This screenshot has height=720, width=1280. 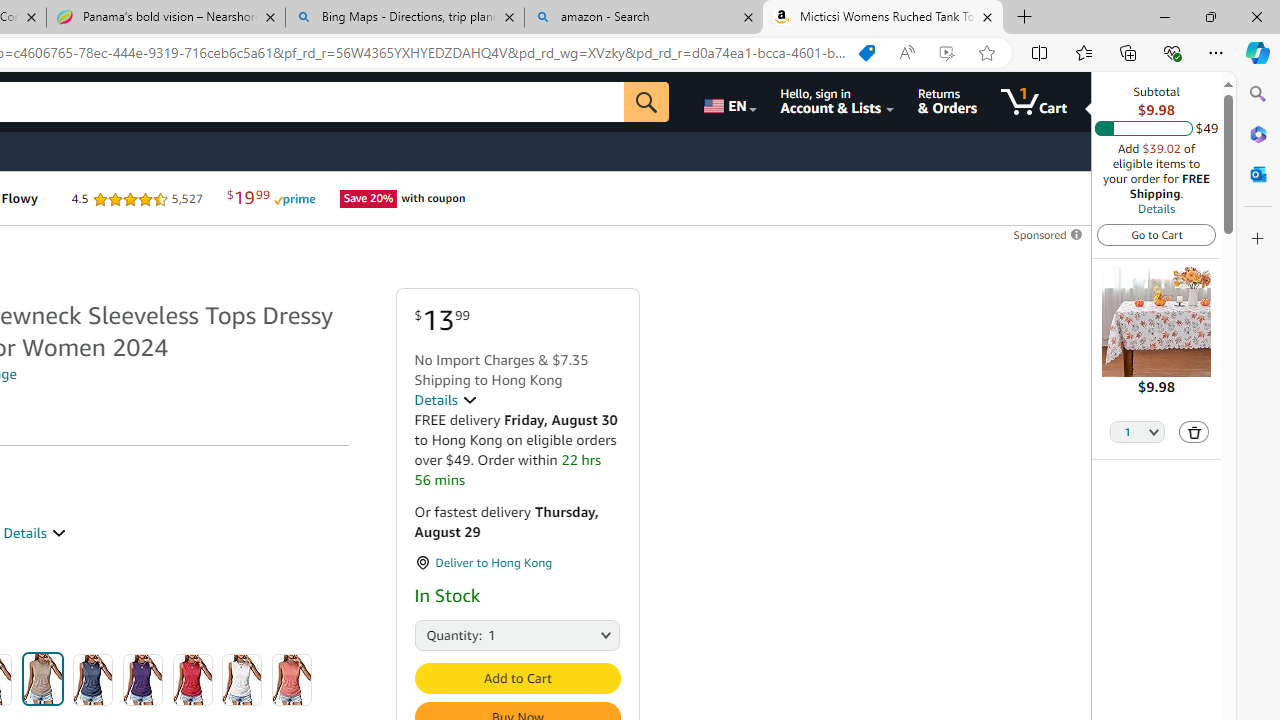 I want to click on Khaki, so click(x=42, y=678).